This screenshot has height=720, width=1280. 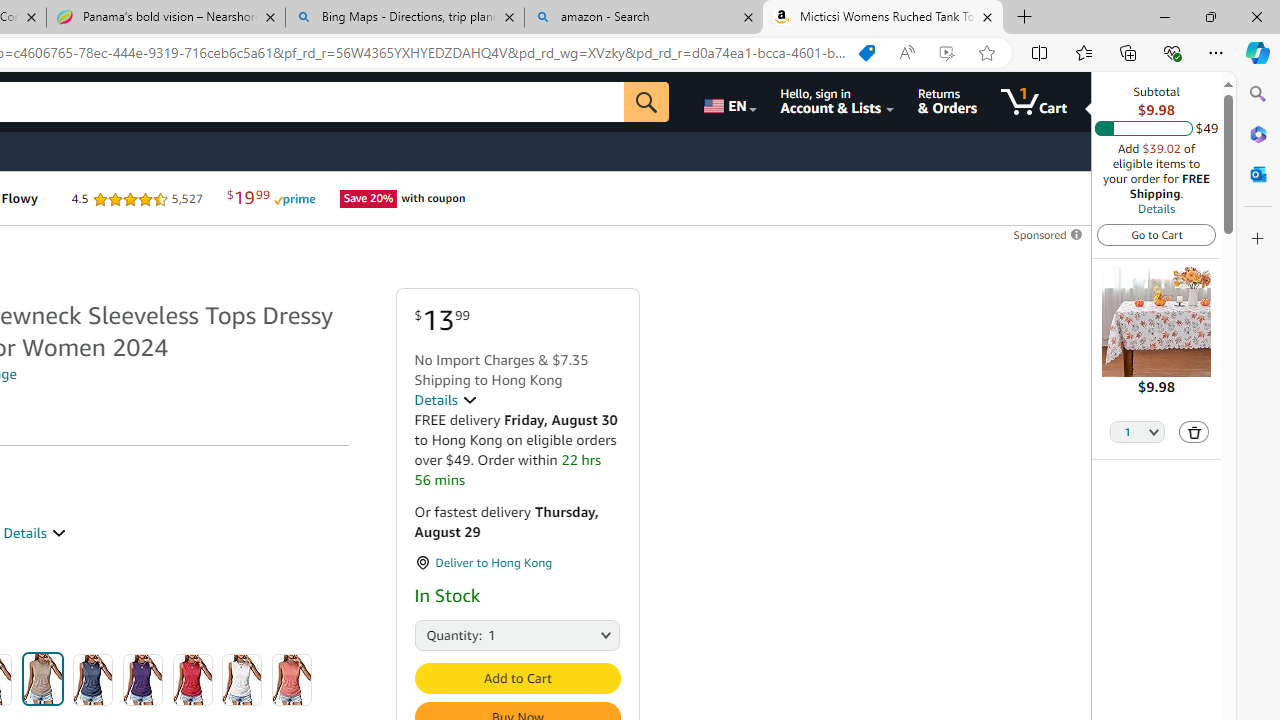 I want to click on Khaki, so click(x=42, y=678).